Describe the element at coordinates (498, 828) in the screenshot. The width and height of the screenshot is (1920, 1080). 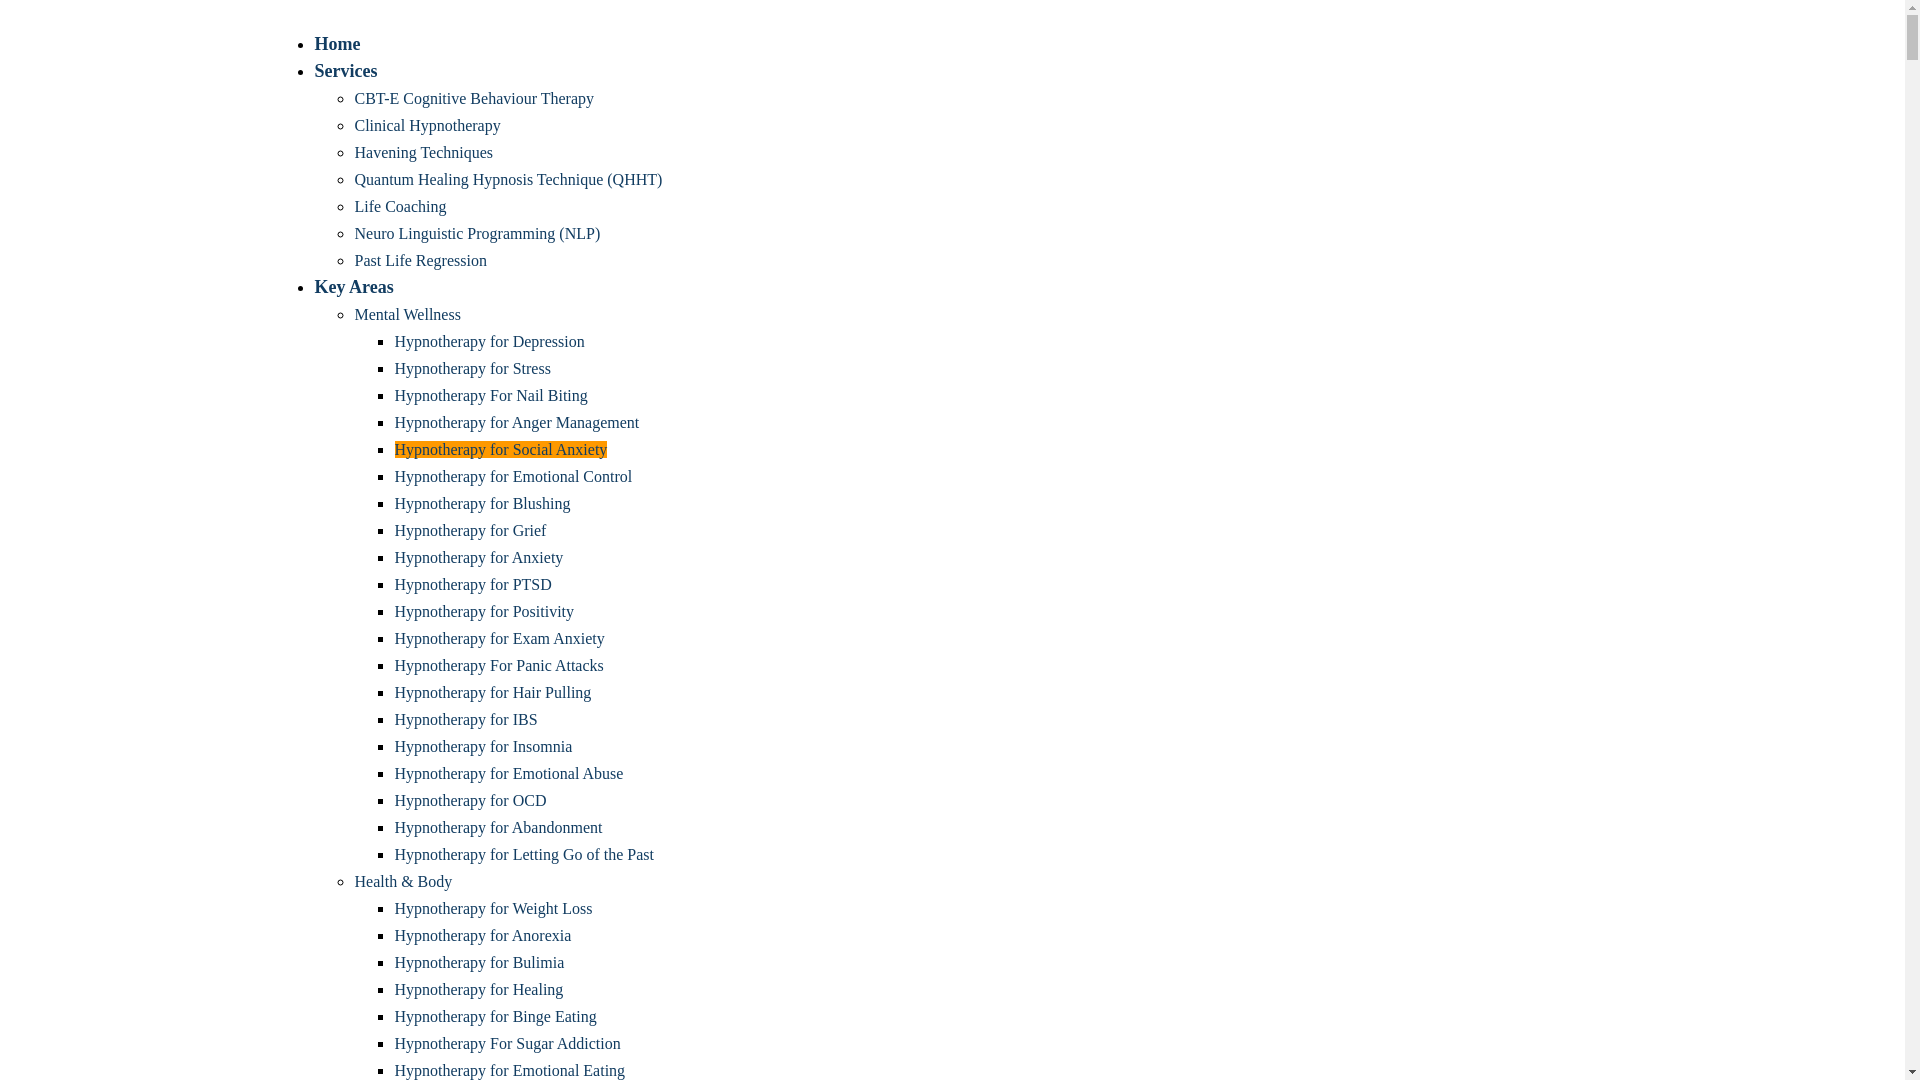
I see `Hypnotherapy for Abandonment` at that location.